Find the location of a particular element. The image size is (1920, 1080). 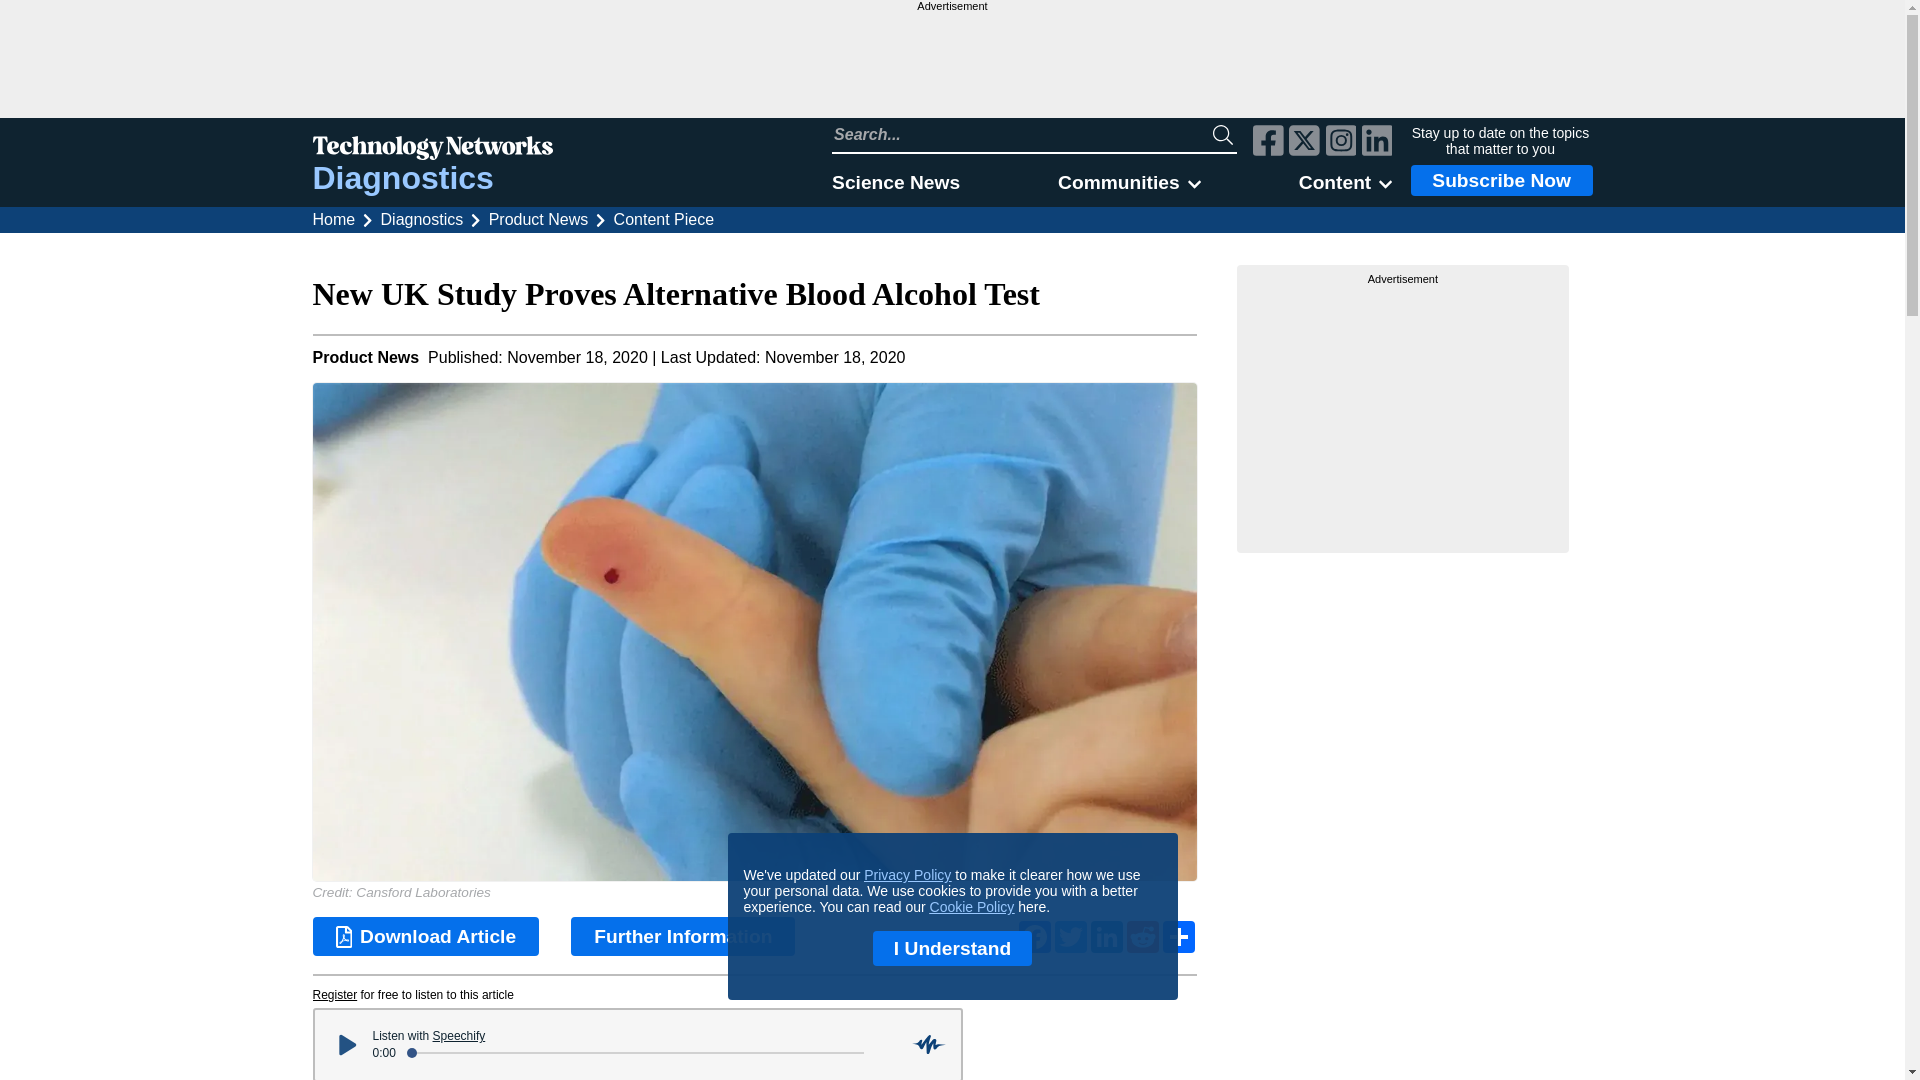

Search Technology Networks website input field is located at coordinates (1022, 134).